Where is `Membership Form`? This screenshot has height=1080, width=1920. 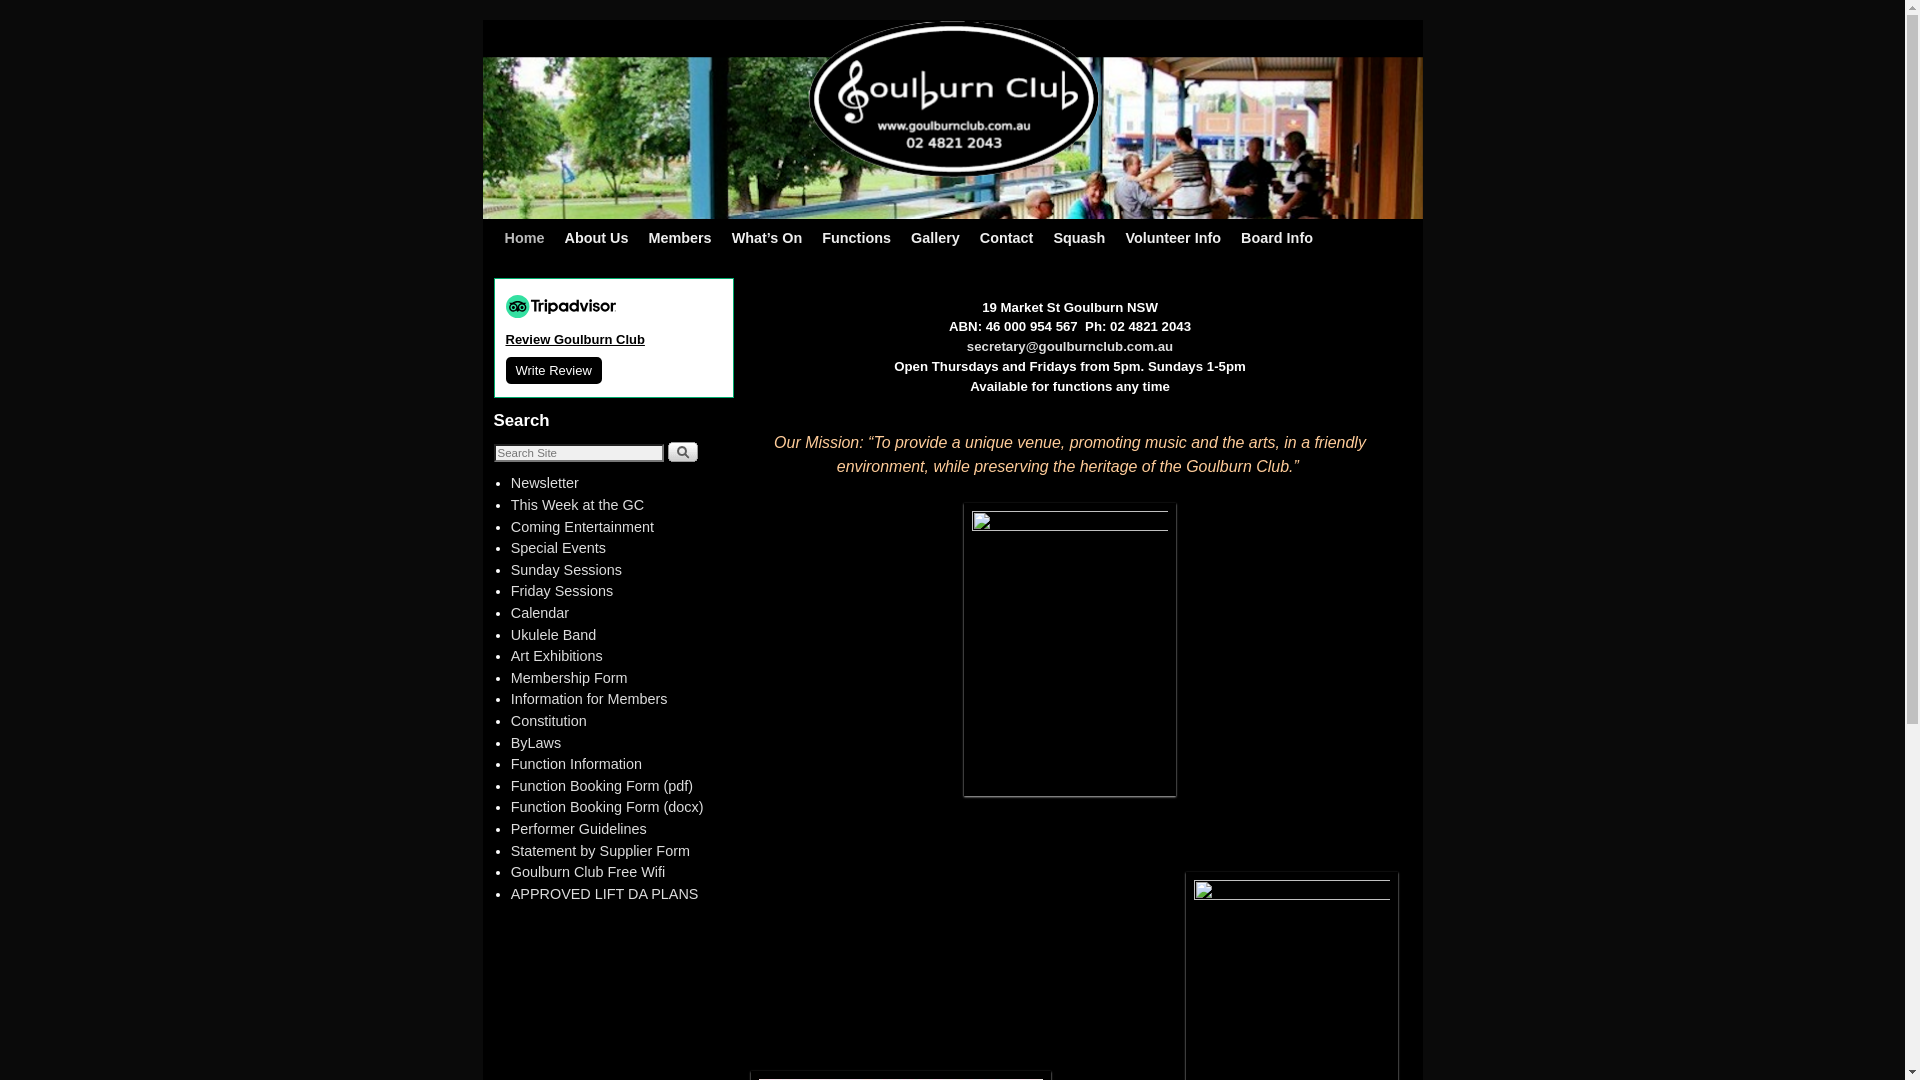 Membership Form is located at coordinates (570, 678).